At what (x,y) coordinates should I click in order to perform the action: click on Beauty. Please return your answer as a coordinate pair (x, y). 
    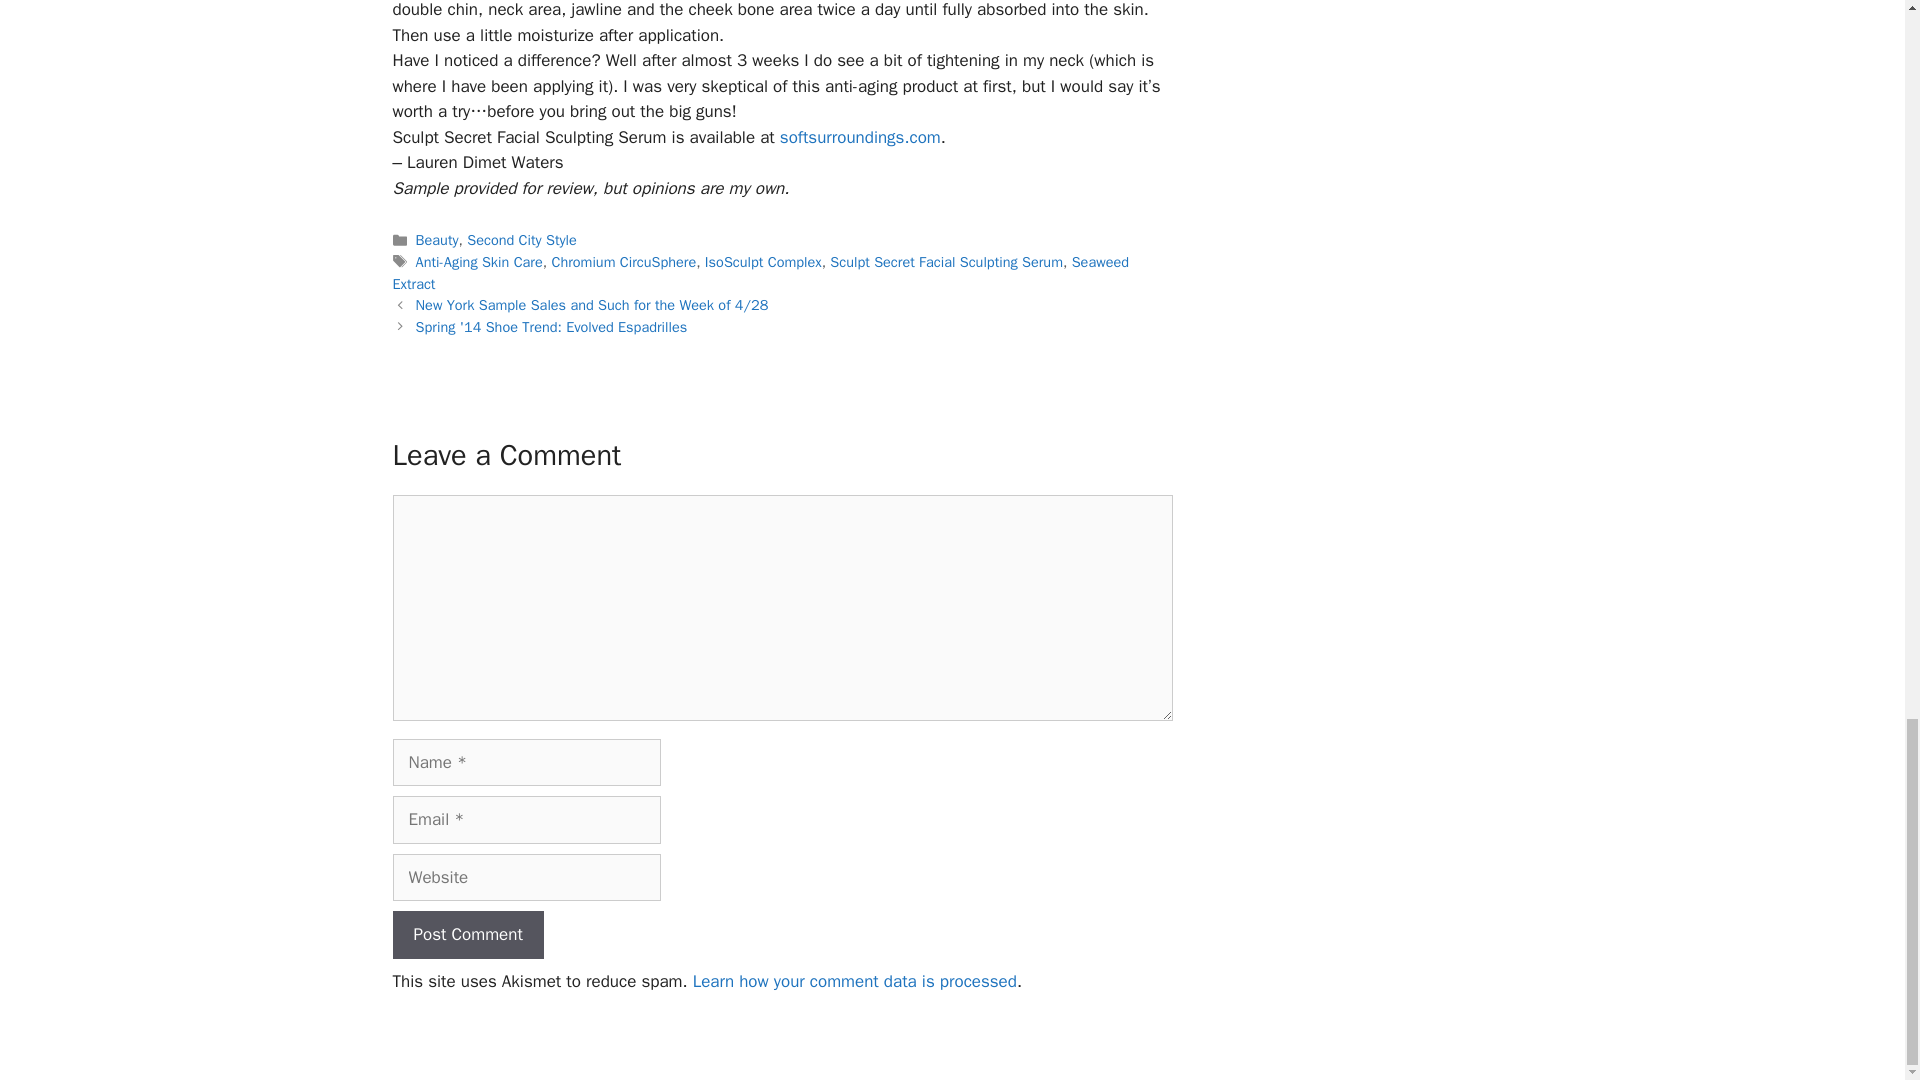
    Looking at the image, I should click on (437, 240).